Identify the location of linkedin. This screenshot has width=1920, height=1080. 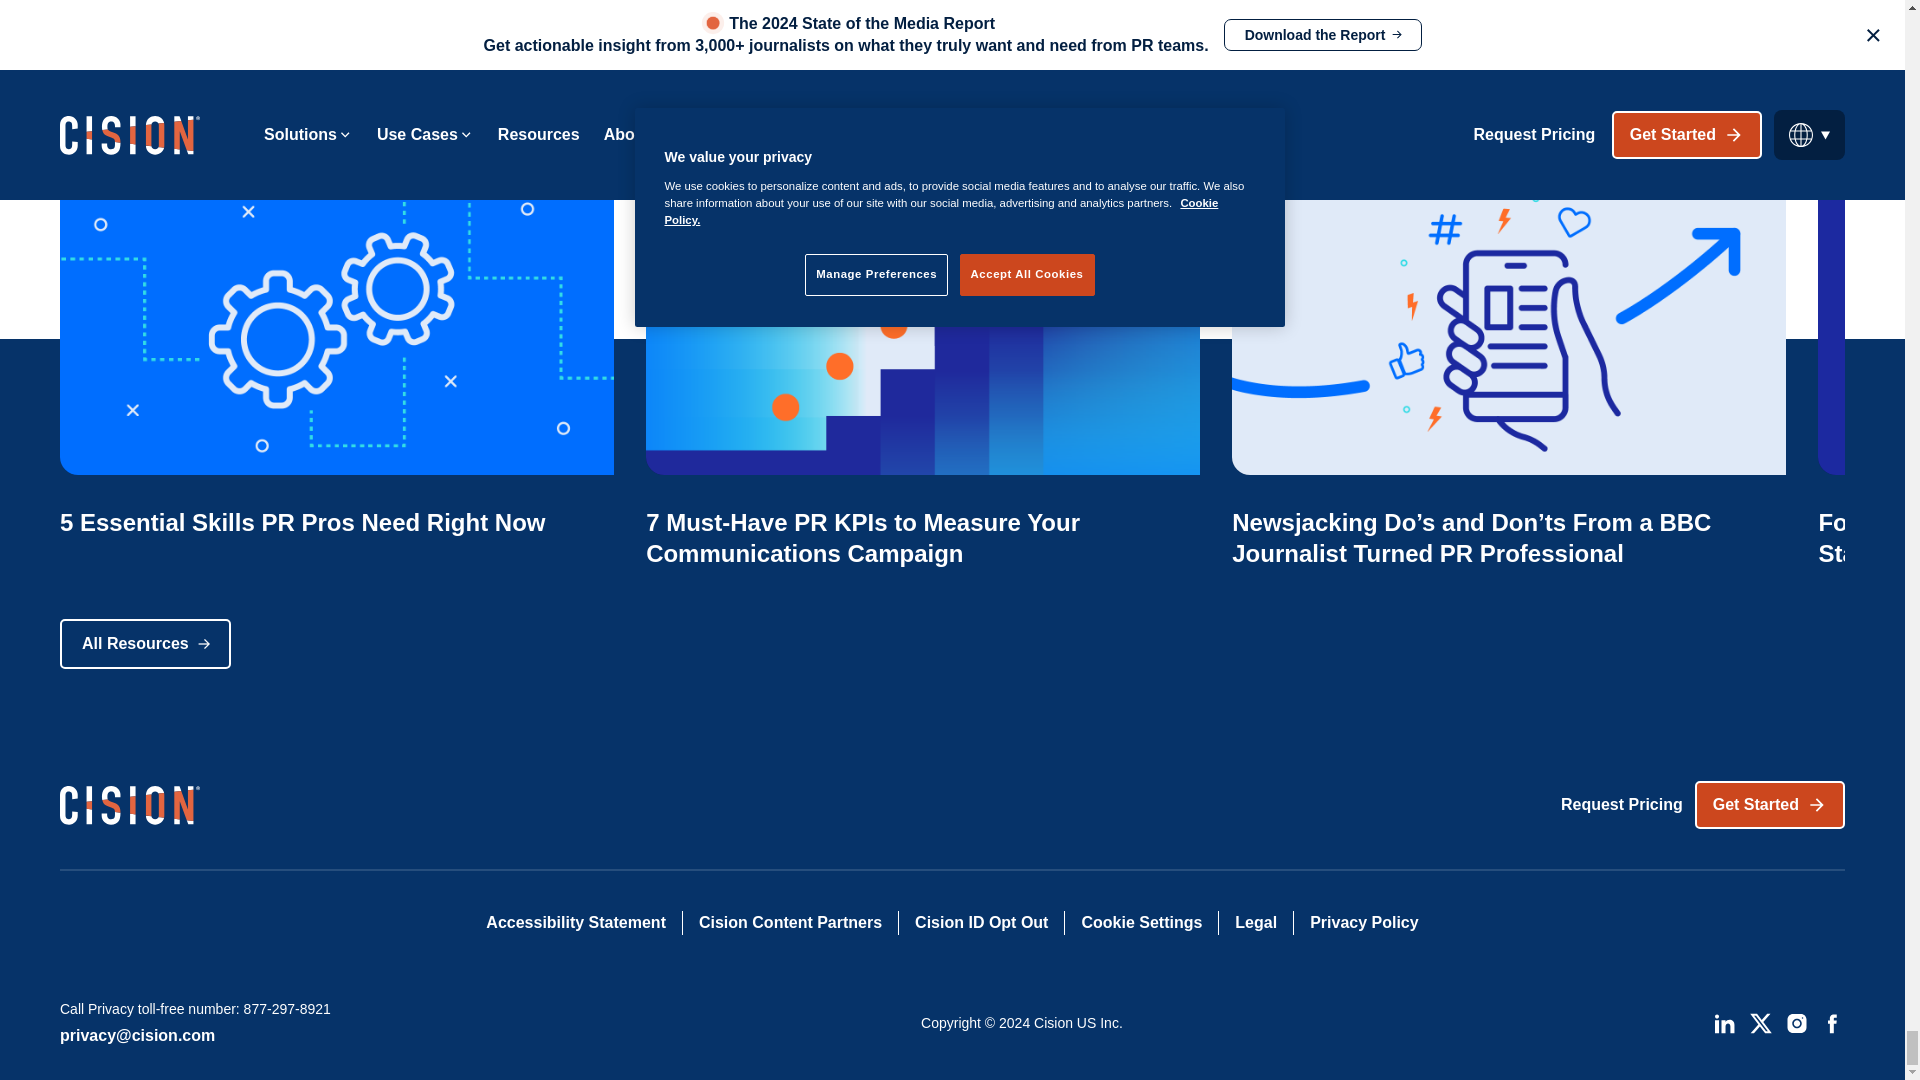
(1724, 1022).